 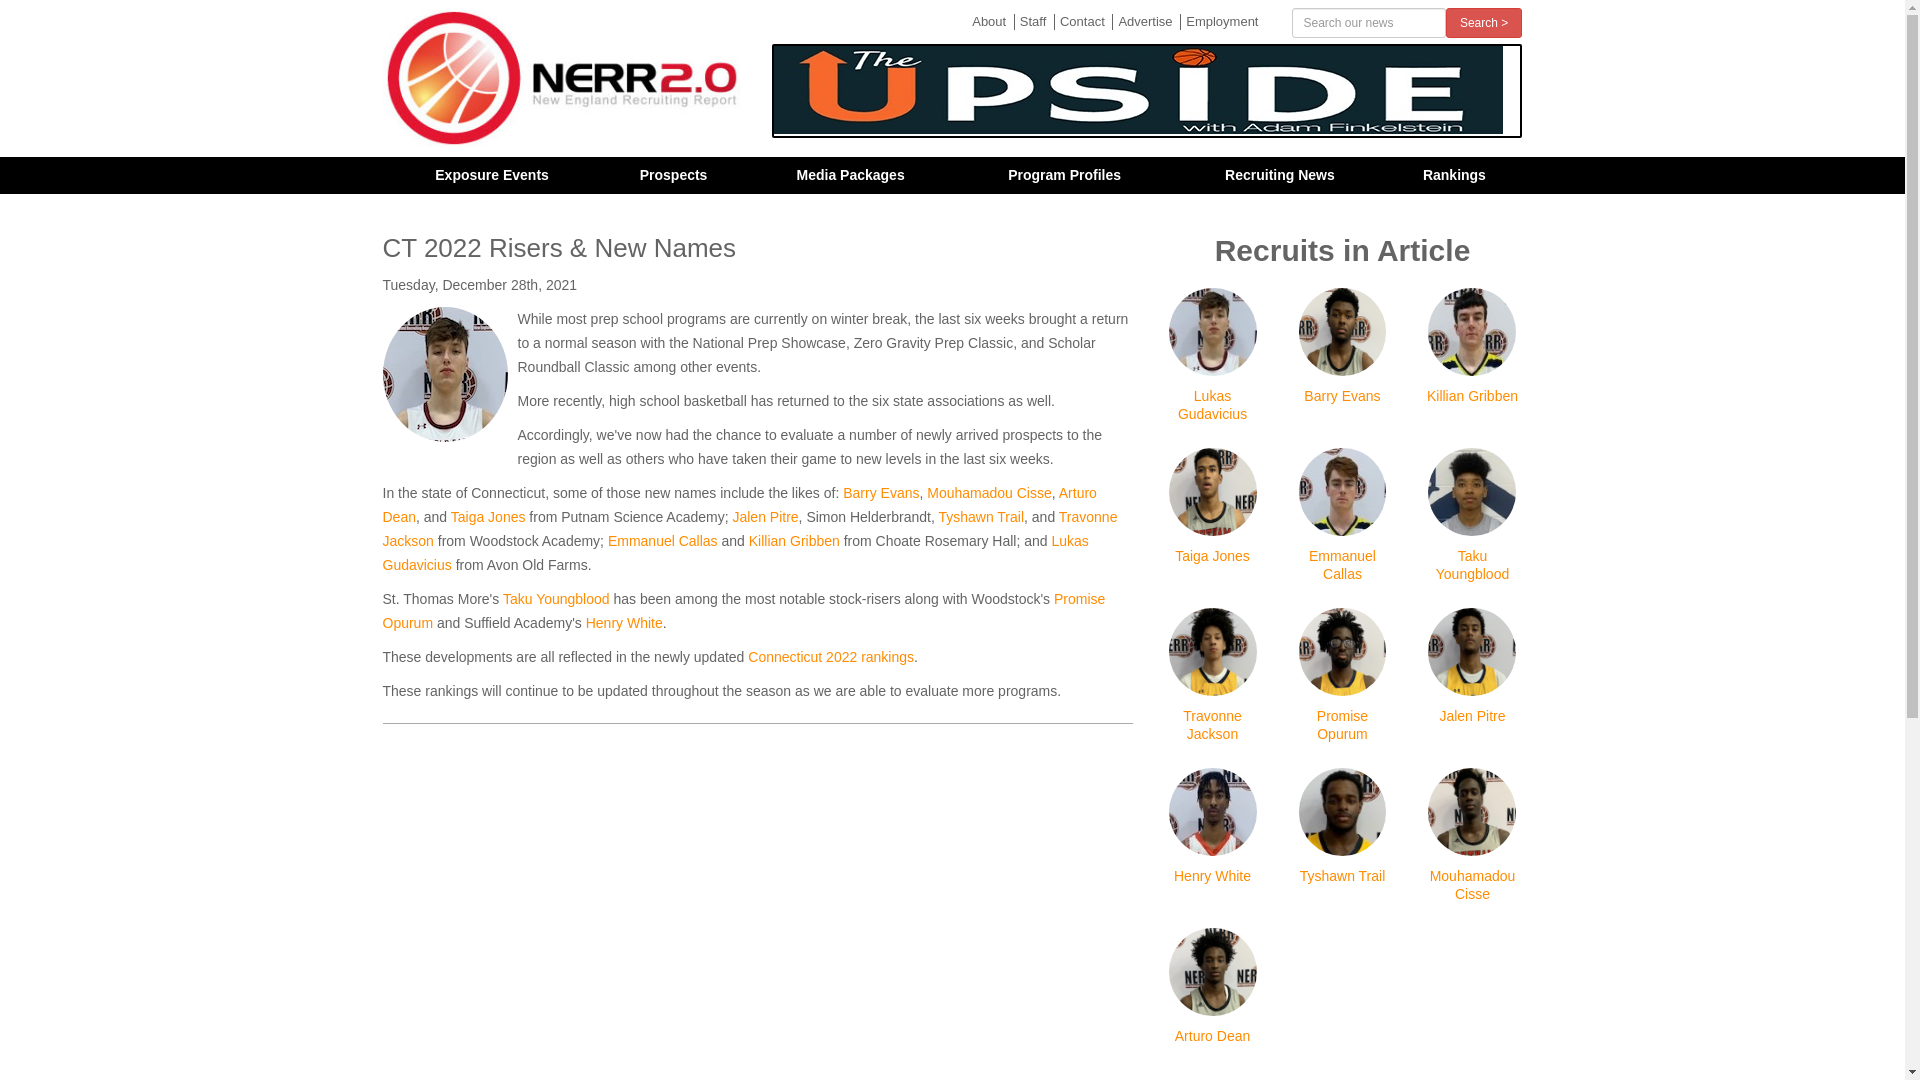 What do you see at coordinates (849, 175) in the screenshot?
I see `Media Packages` at bounding box center [849, 175].